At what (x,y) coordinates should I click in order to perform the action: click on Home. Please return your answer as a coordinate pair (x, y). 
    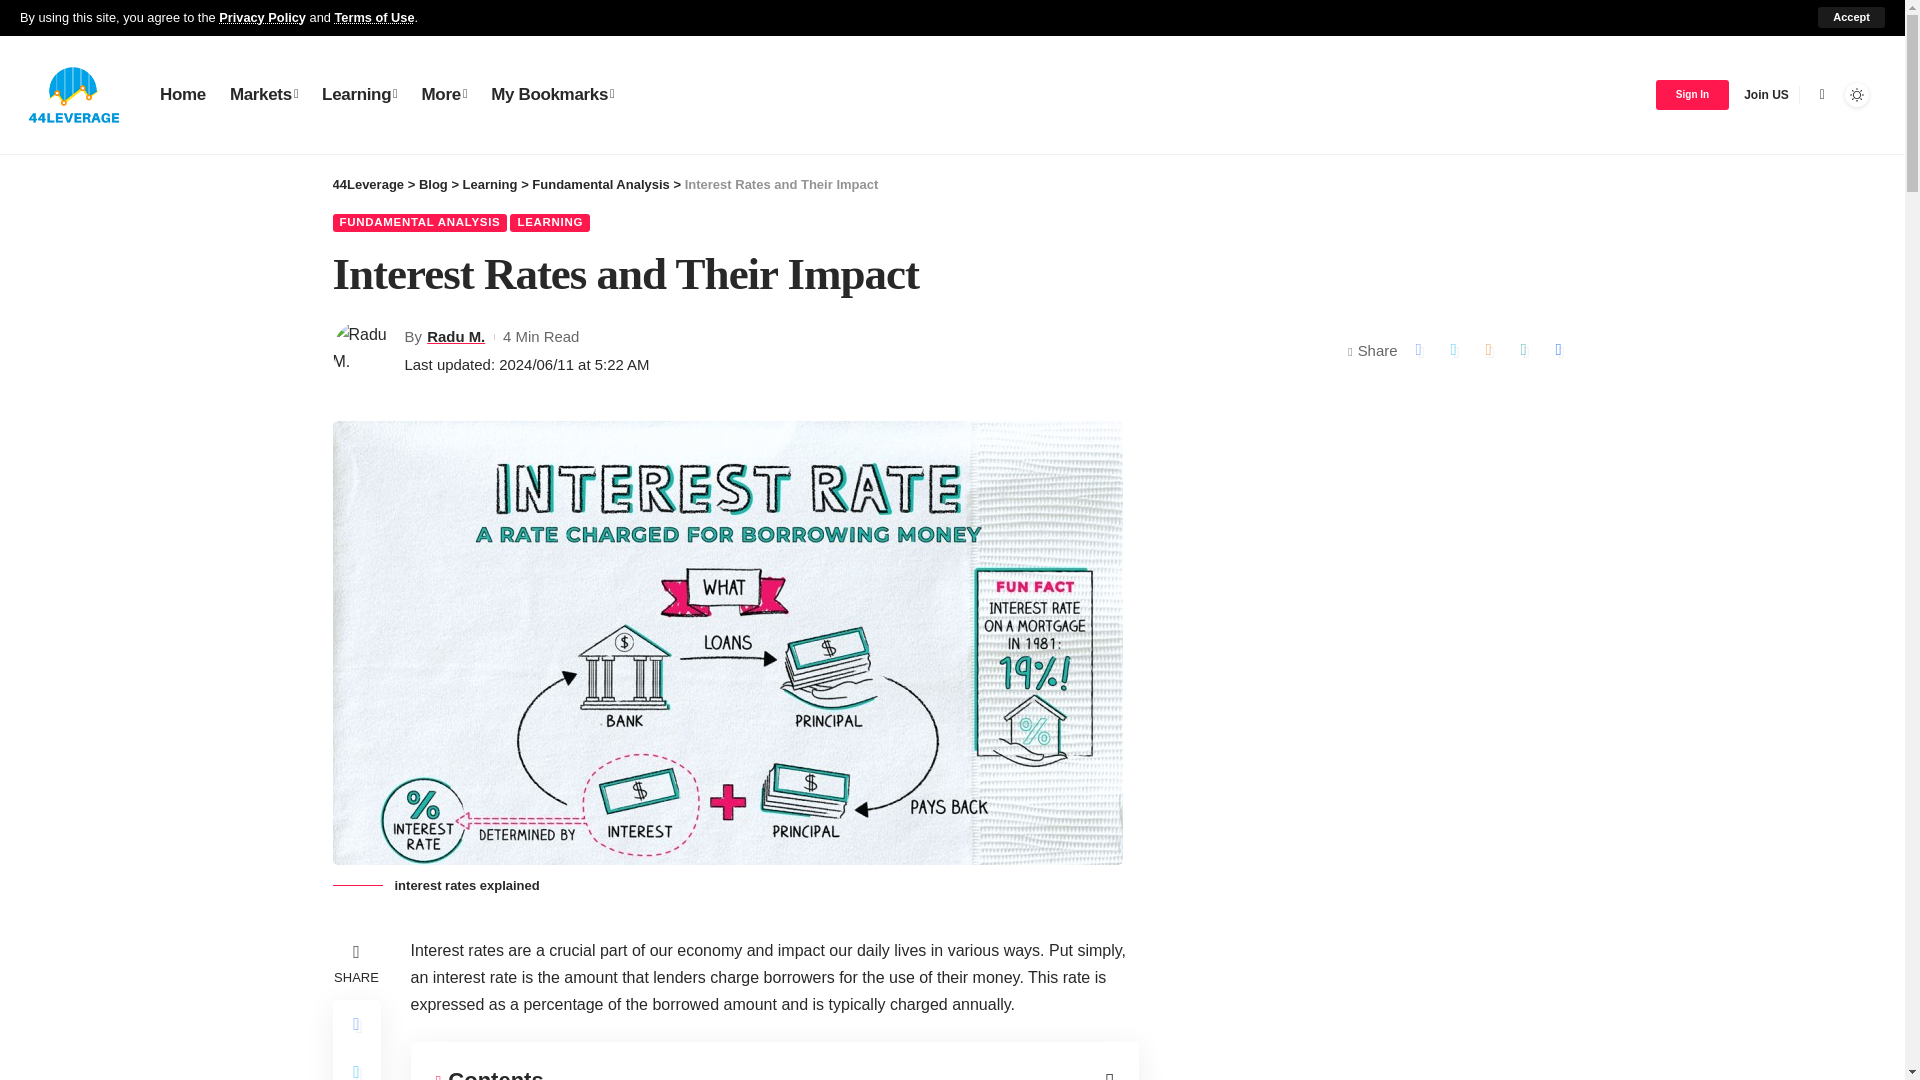
    Looking at the image, I should click on (182, 94).